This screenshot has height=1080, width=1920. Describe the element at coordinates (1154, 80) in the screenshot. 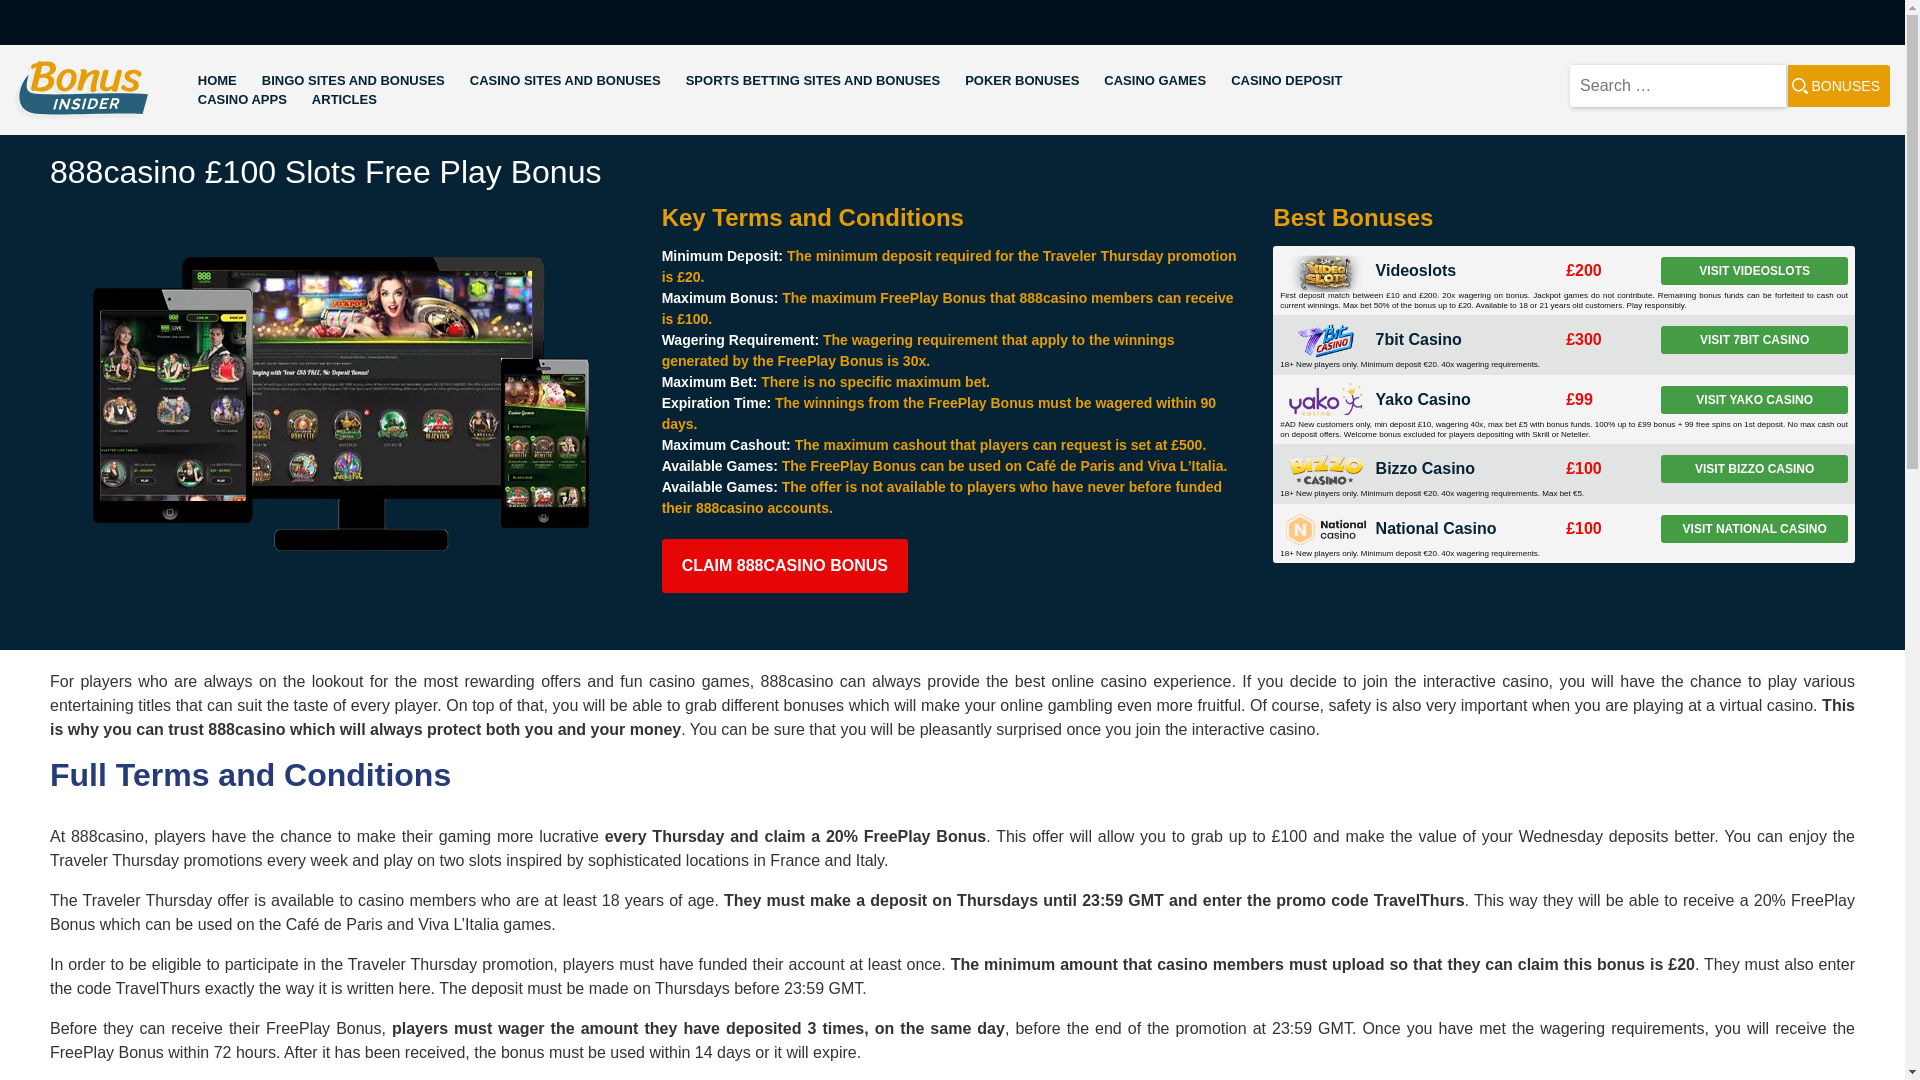

I see `CASINO GAMES` at that location.